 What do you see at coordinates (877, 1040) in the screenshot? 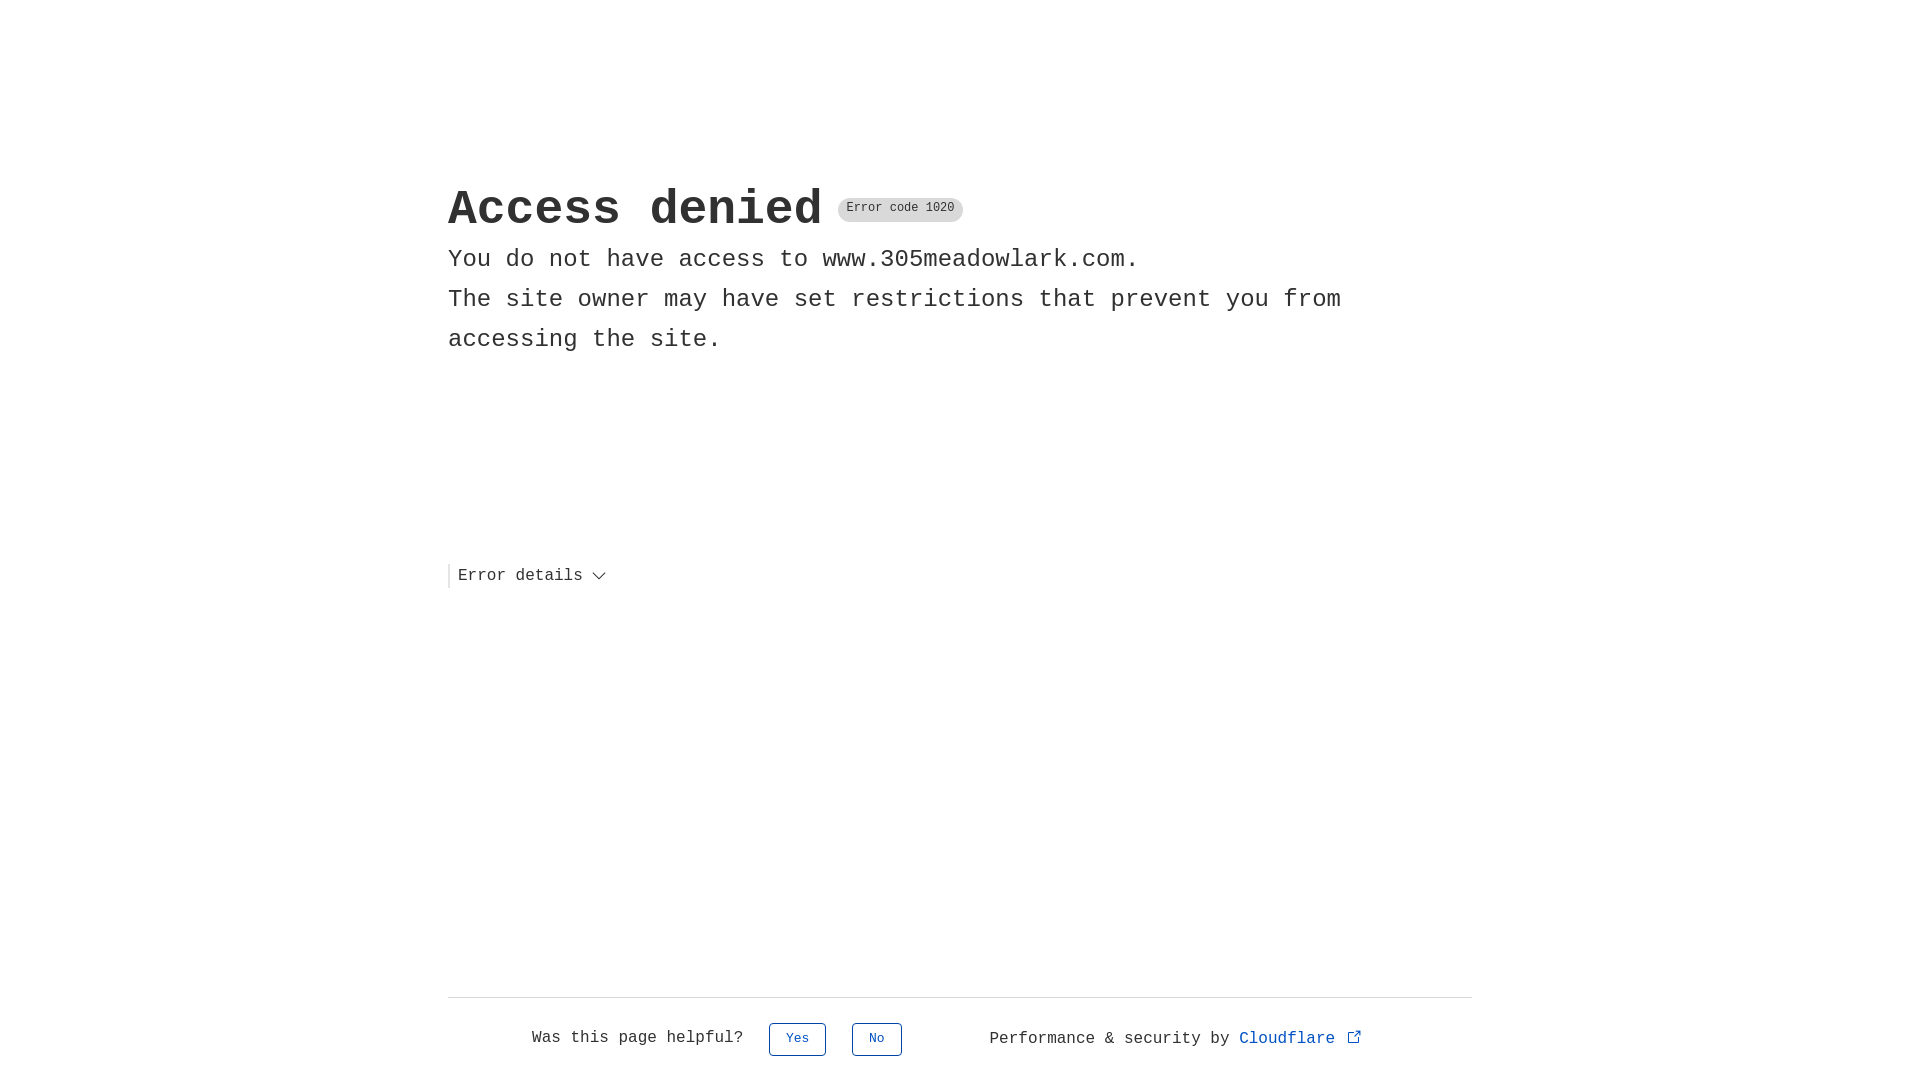
I see `No` at bounding box center [877, 1040].